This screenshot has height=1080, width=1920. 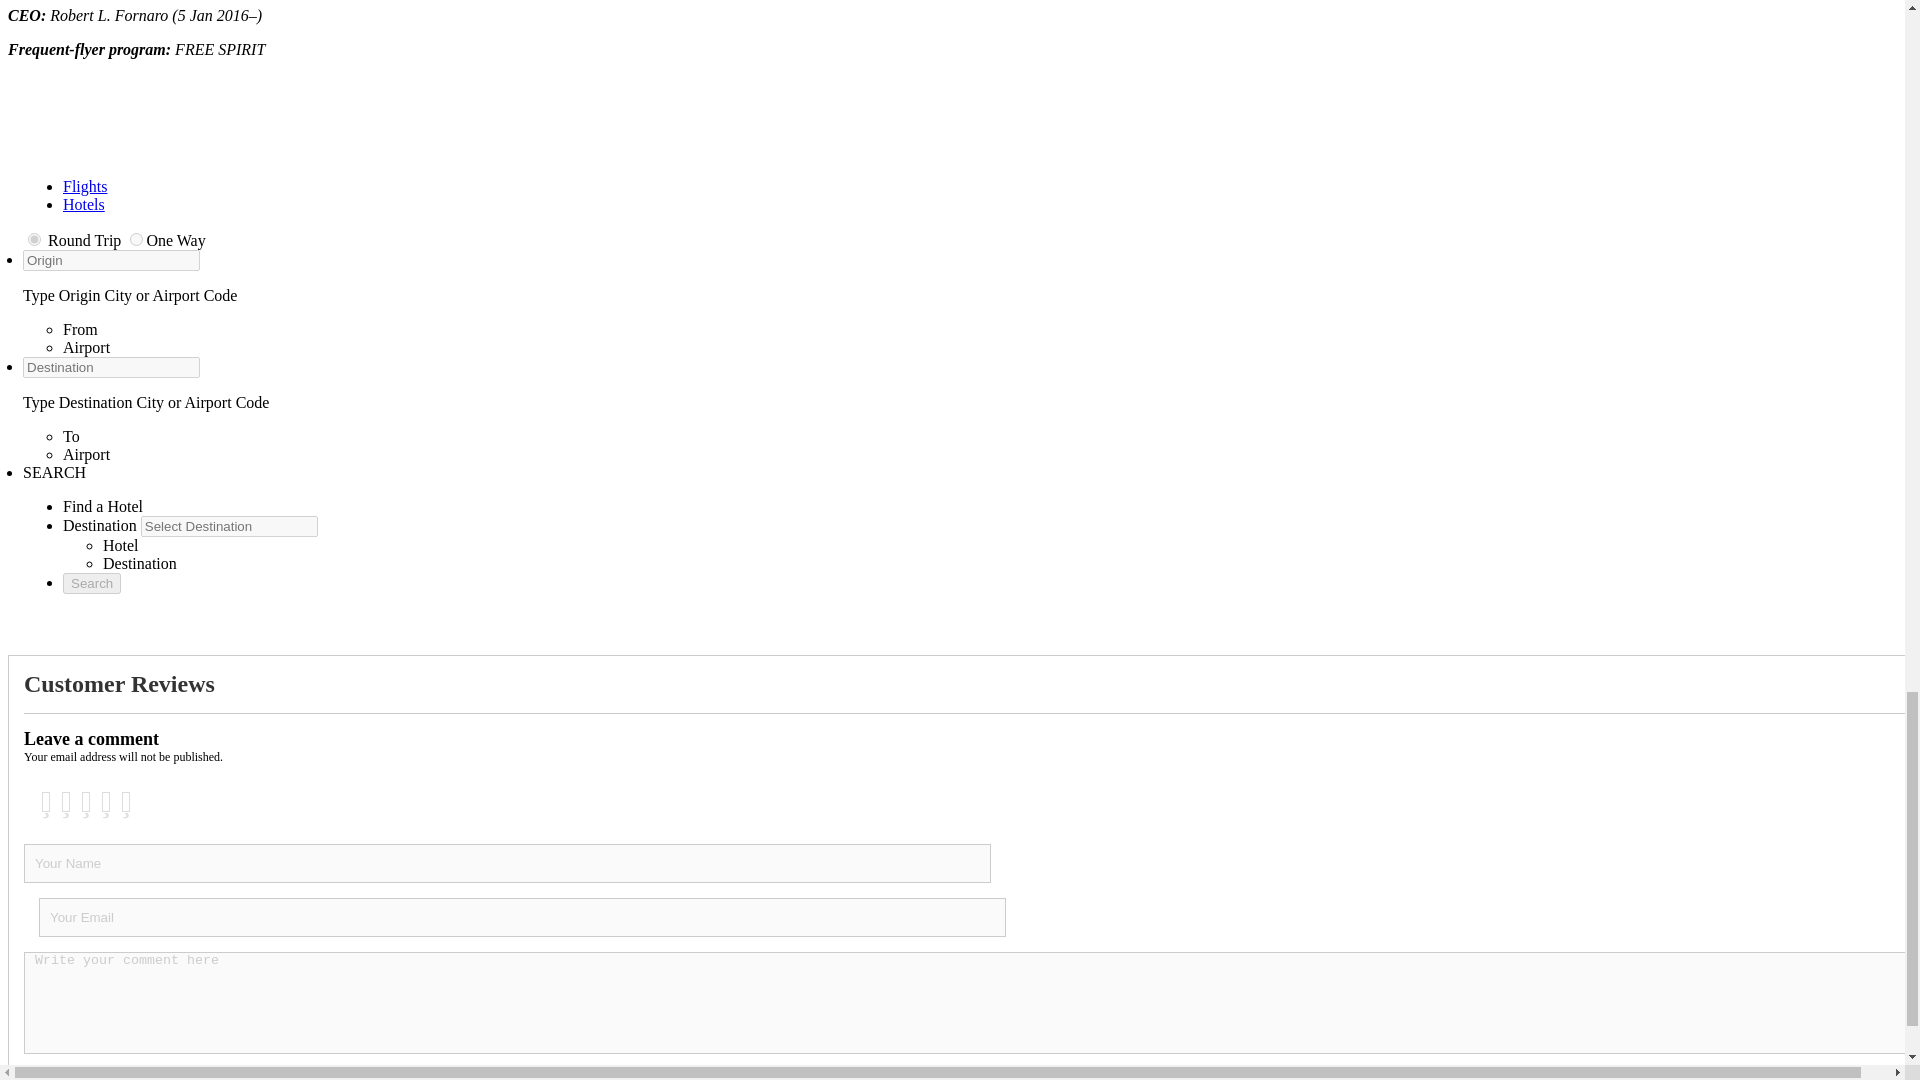 What do you see at coordinates (58, 1074) in the screenshot?
I see `Submit` at bounding box center [58, 1074].